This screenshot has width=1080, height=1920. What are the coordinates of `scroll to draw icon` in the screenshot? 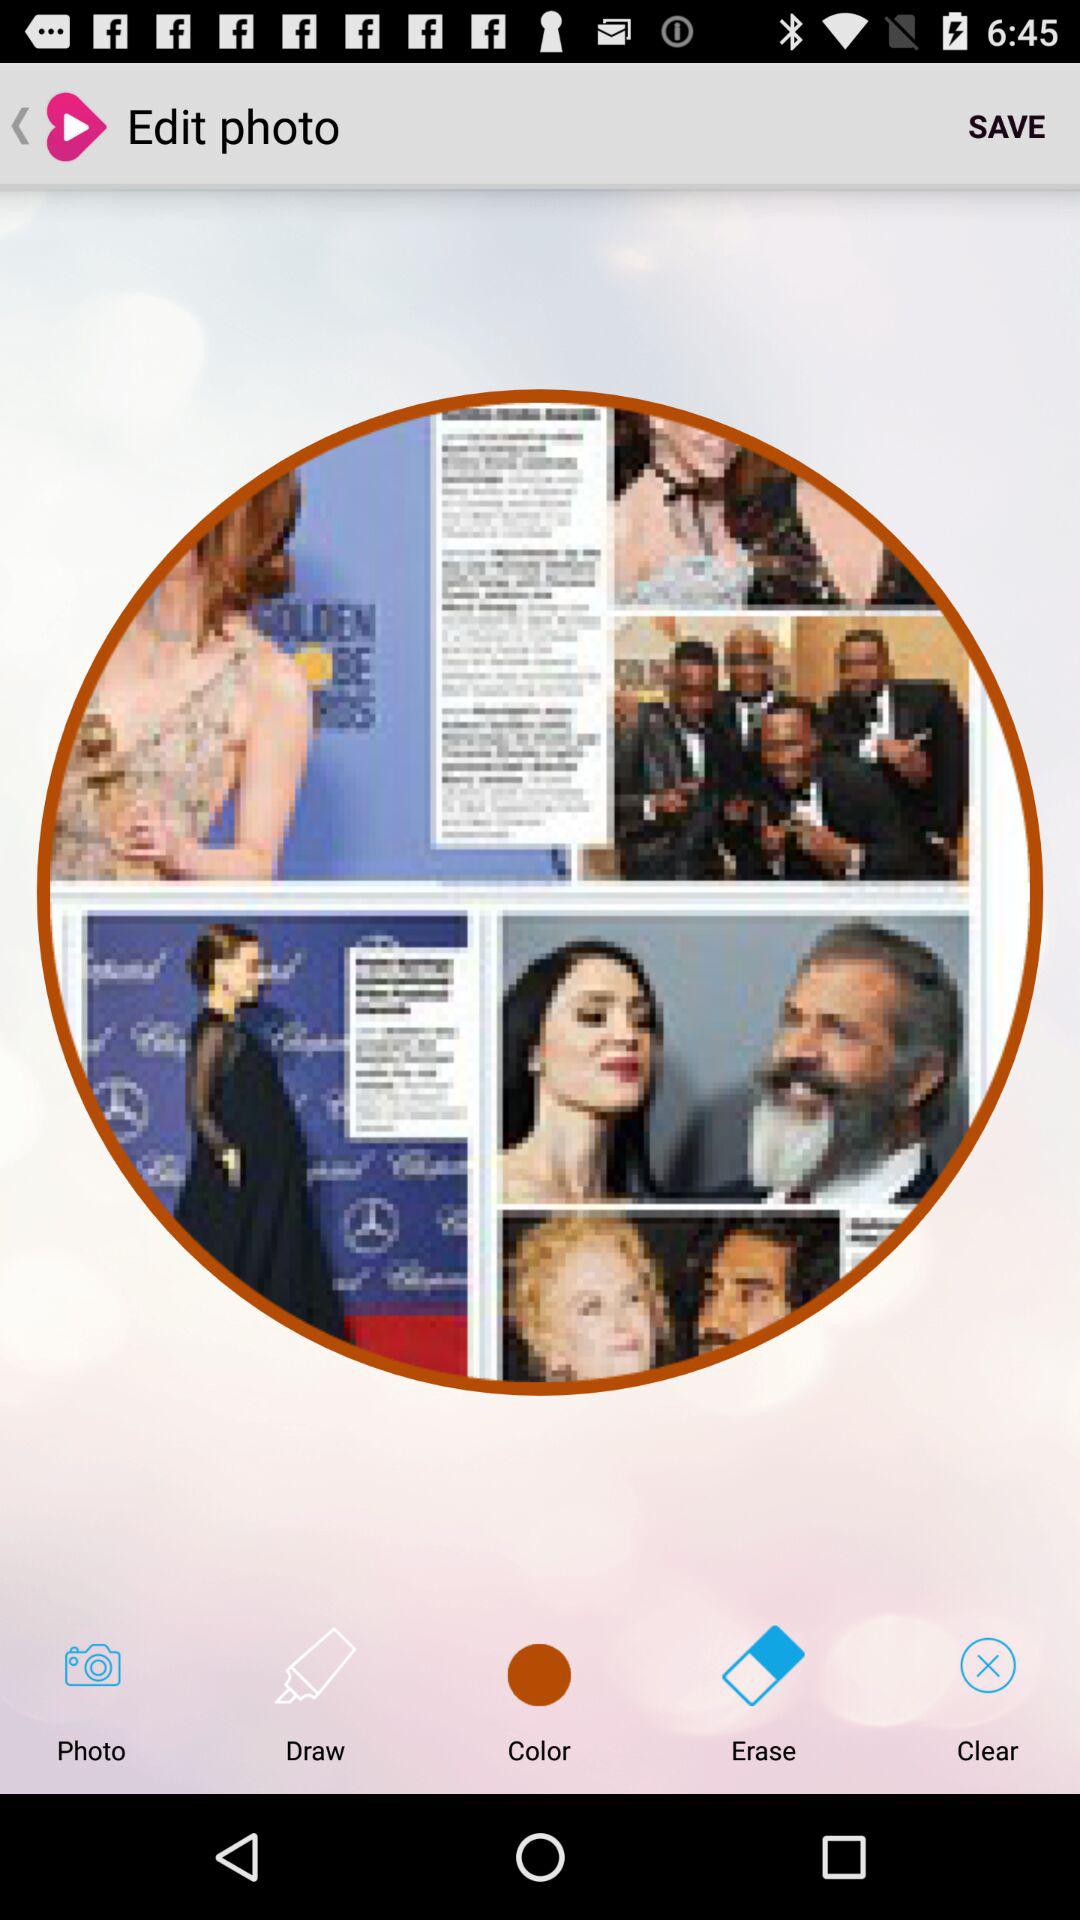 It's located at (315, 1694).